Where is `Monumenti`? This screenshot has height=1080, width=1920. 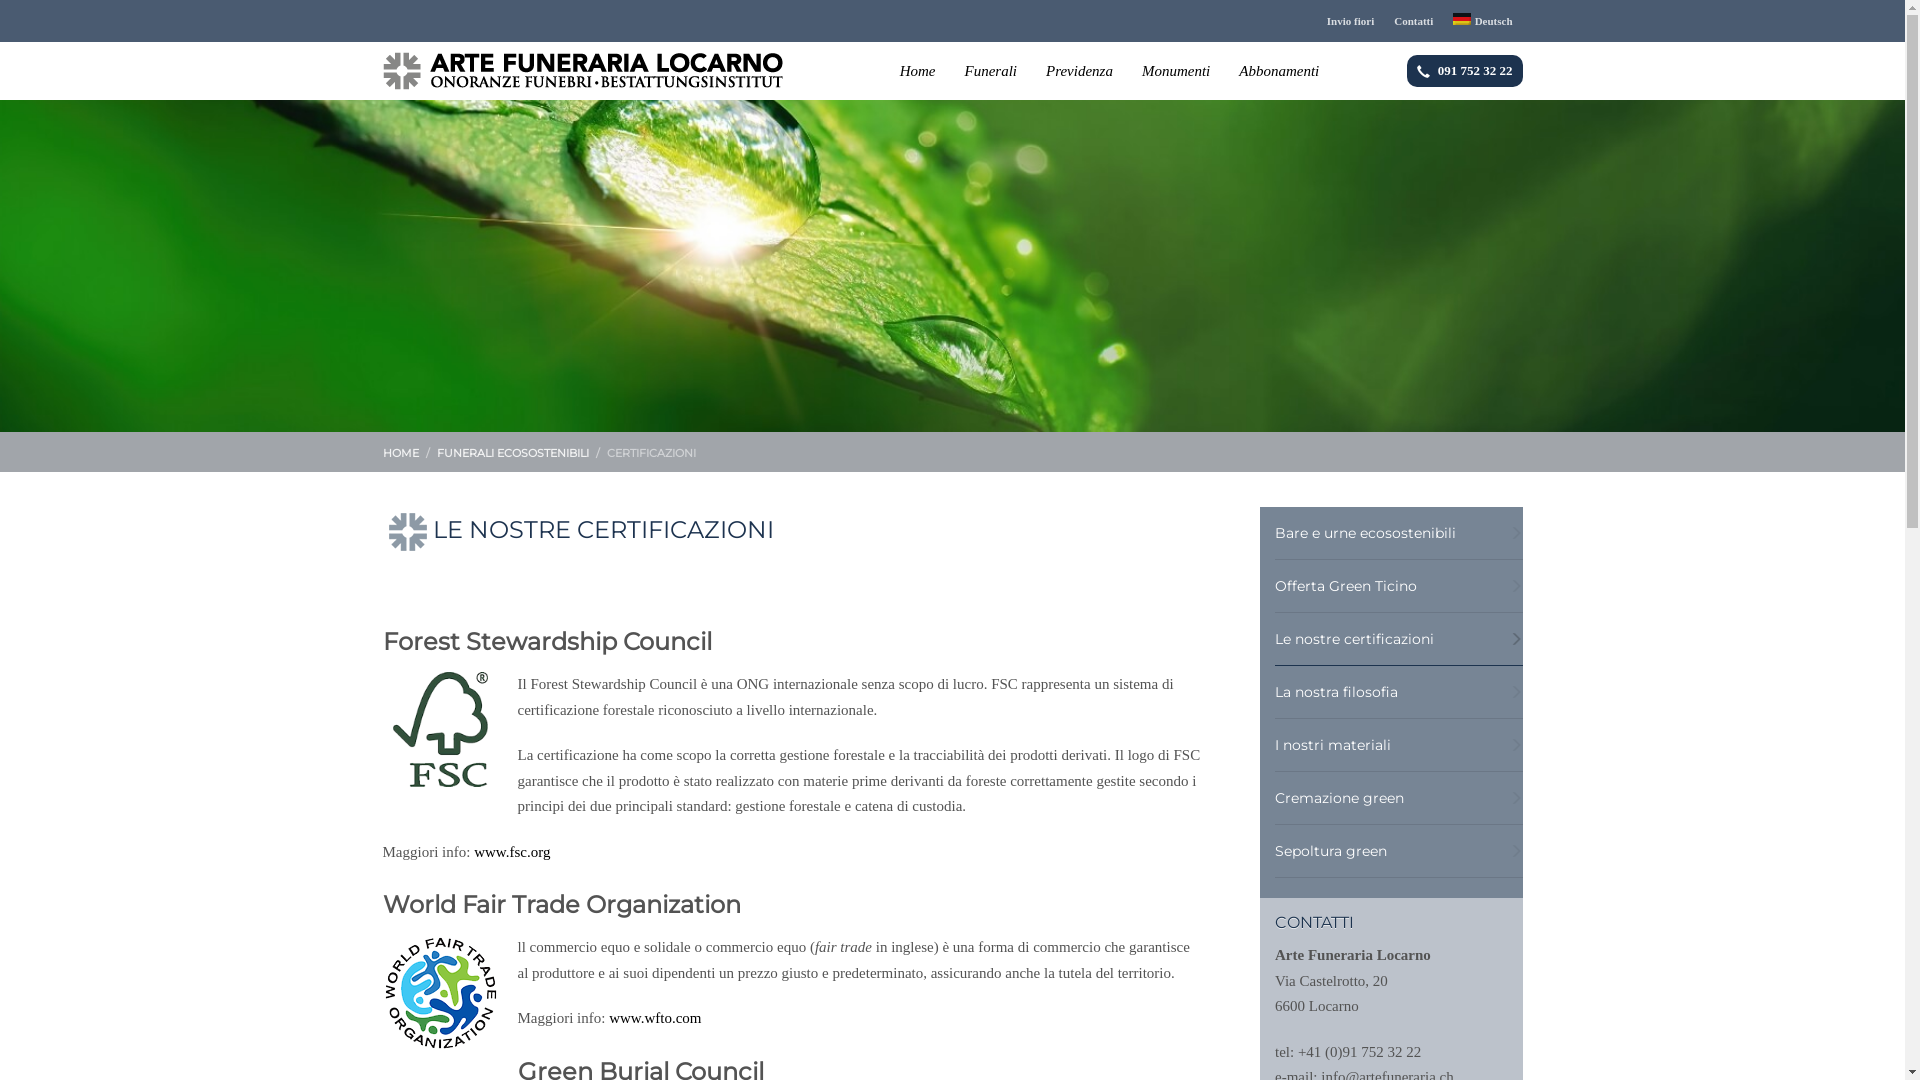
Monumenti is located at coordinates (1176, 71).